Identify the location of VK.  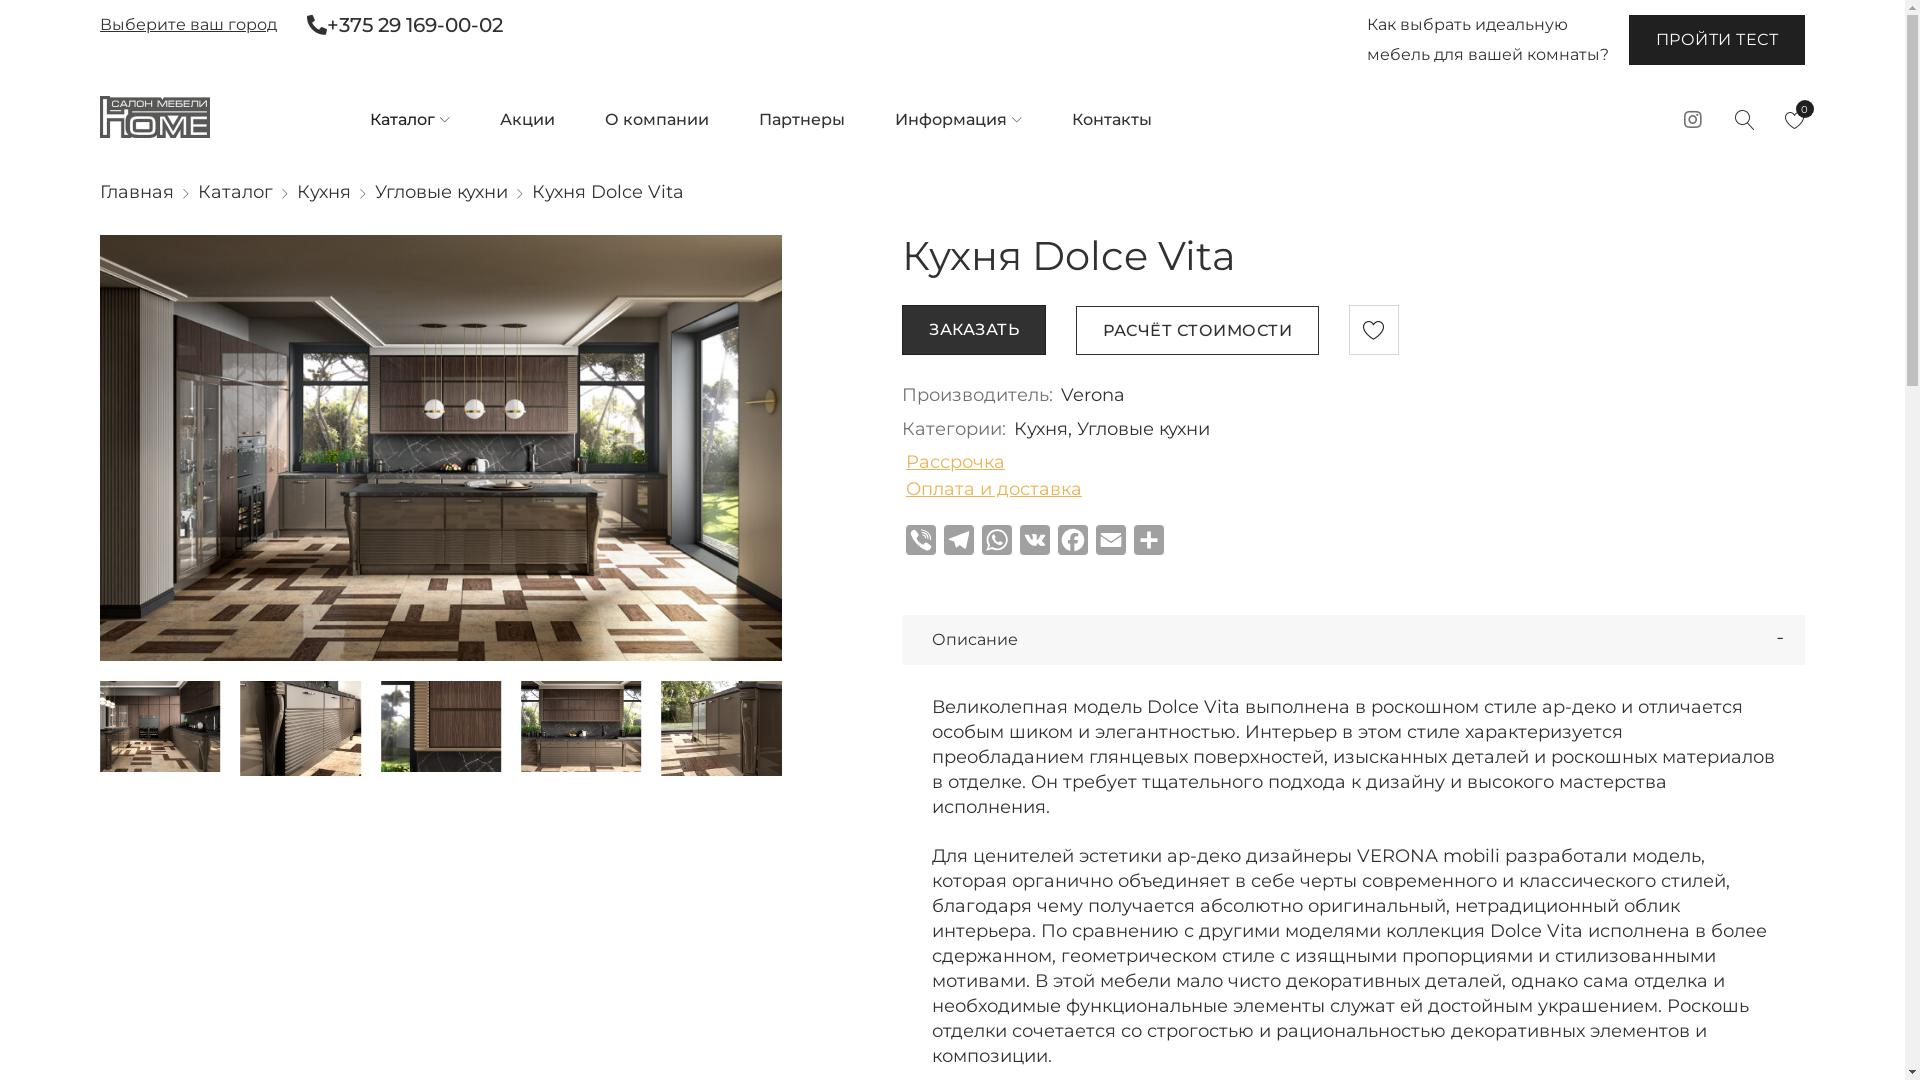
(1035, 545).